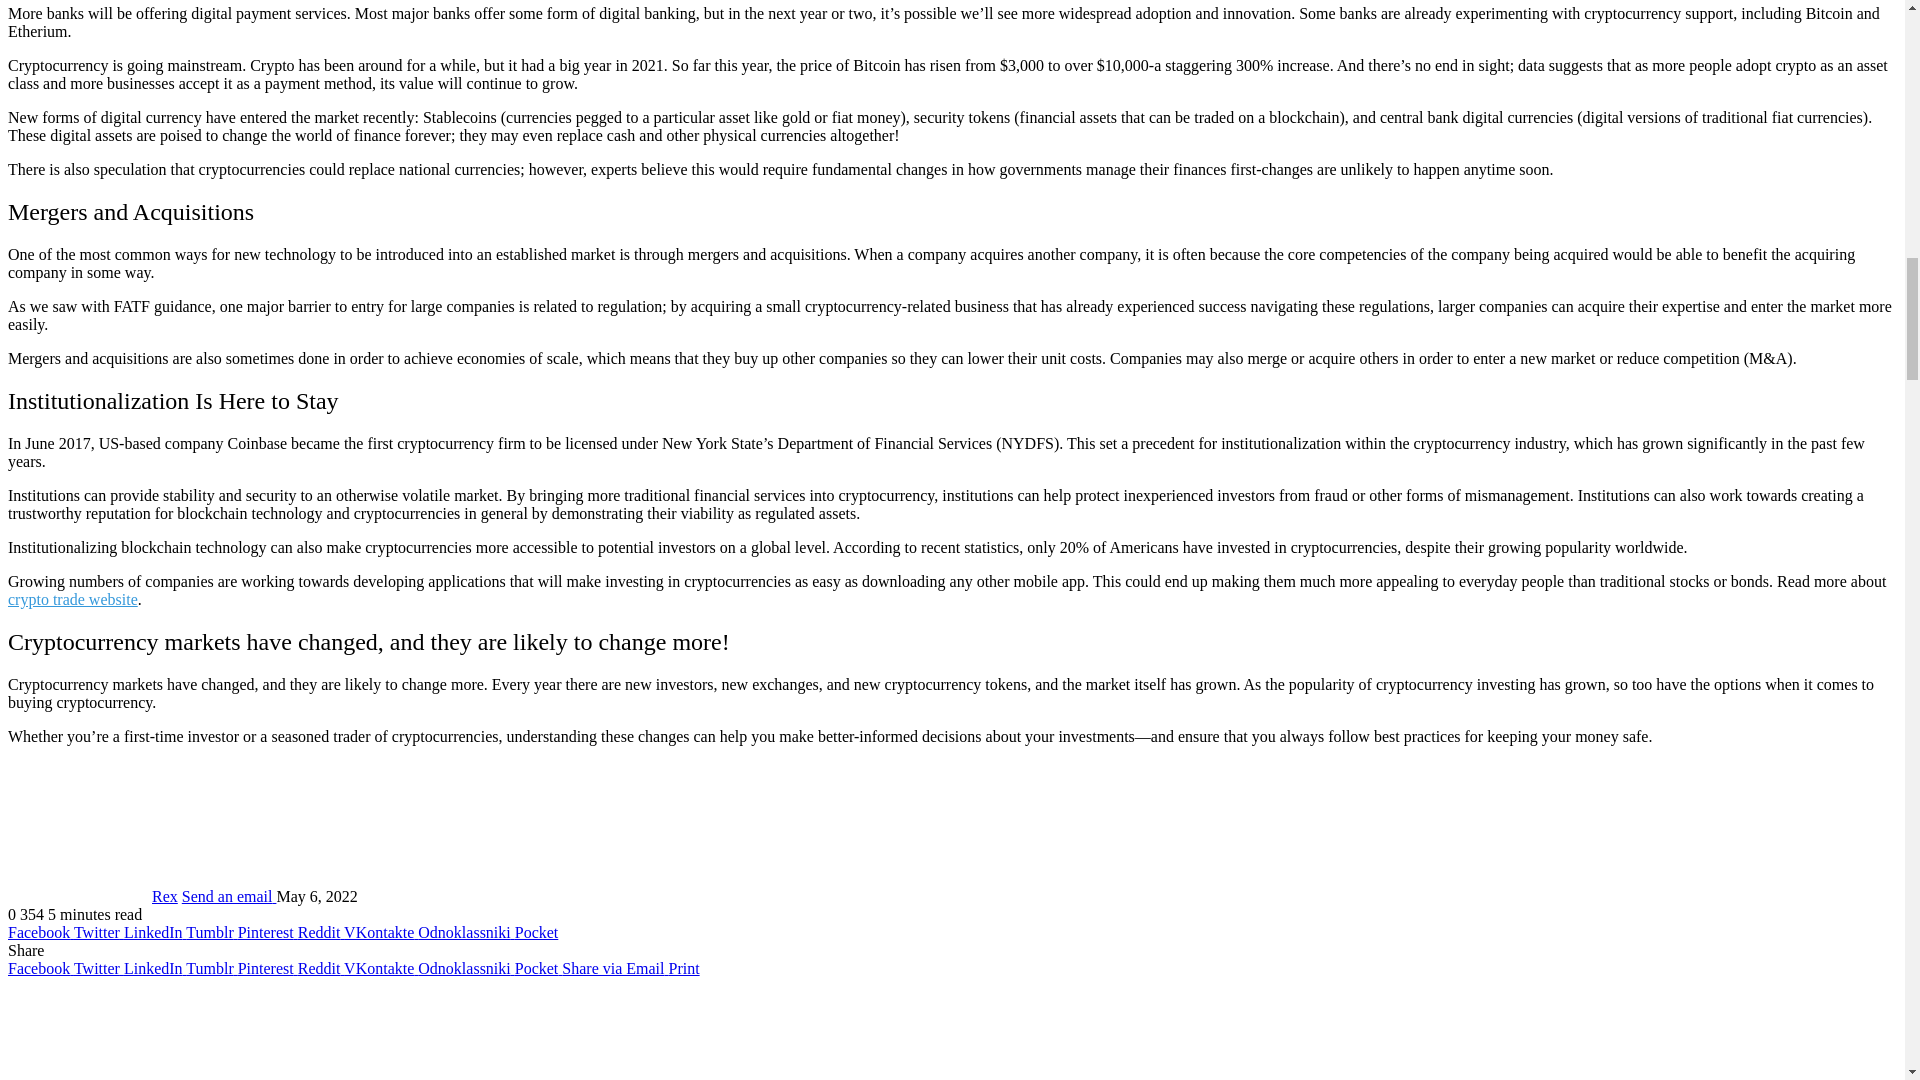  I want to click on Twitter, so click(99, 932).